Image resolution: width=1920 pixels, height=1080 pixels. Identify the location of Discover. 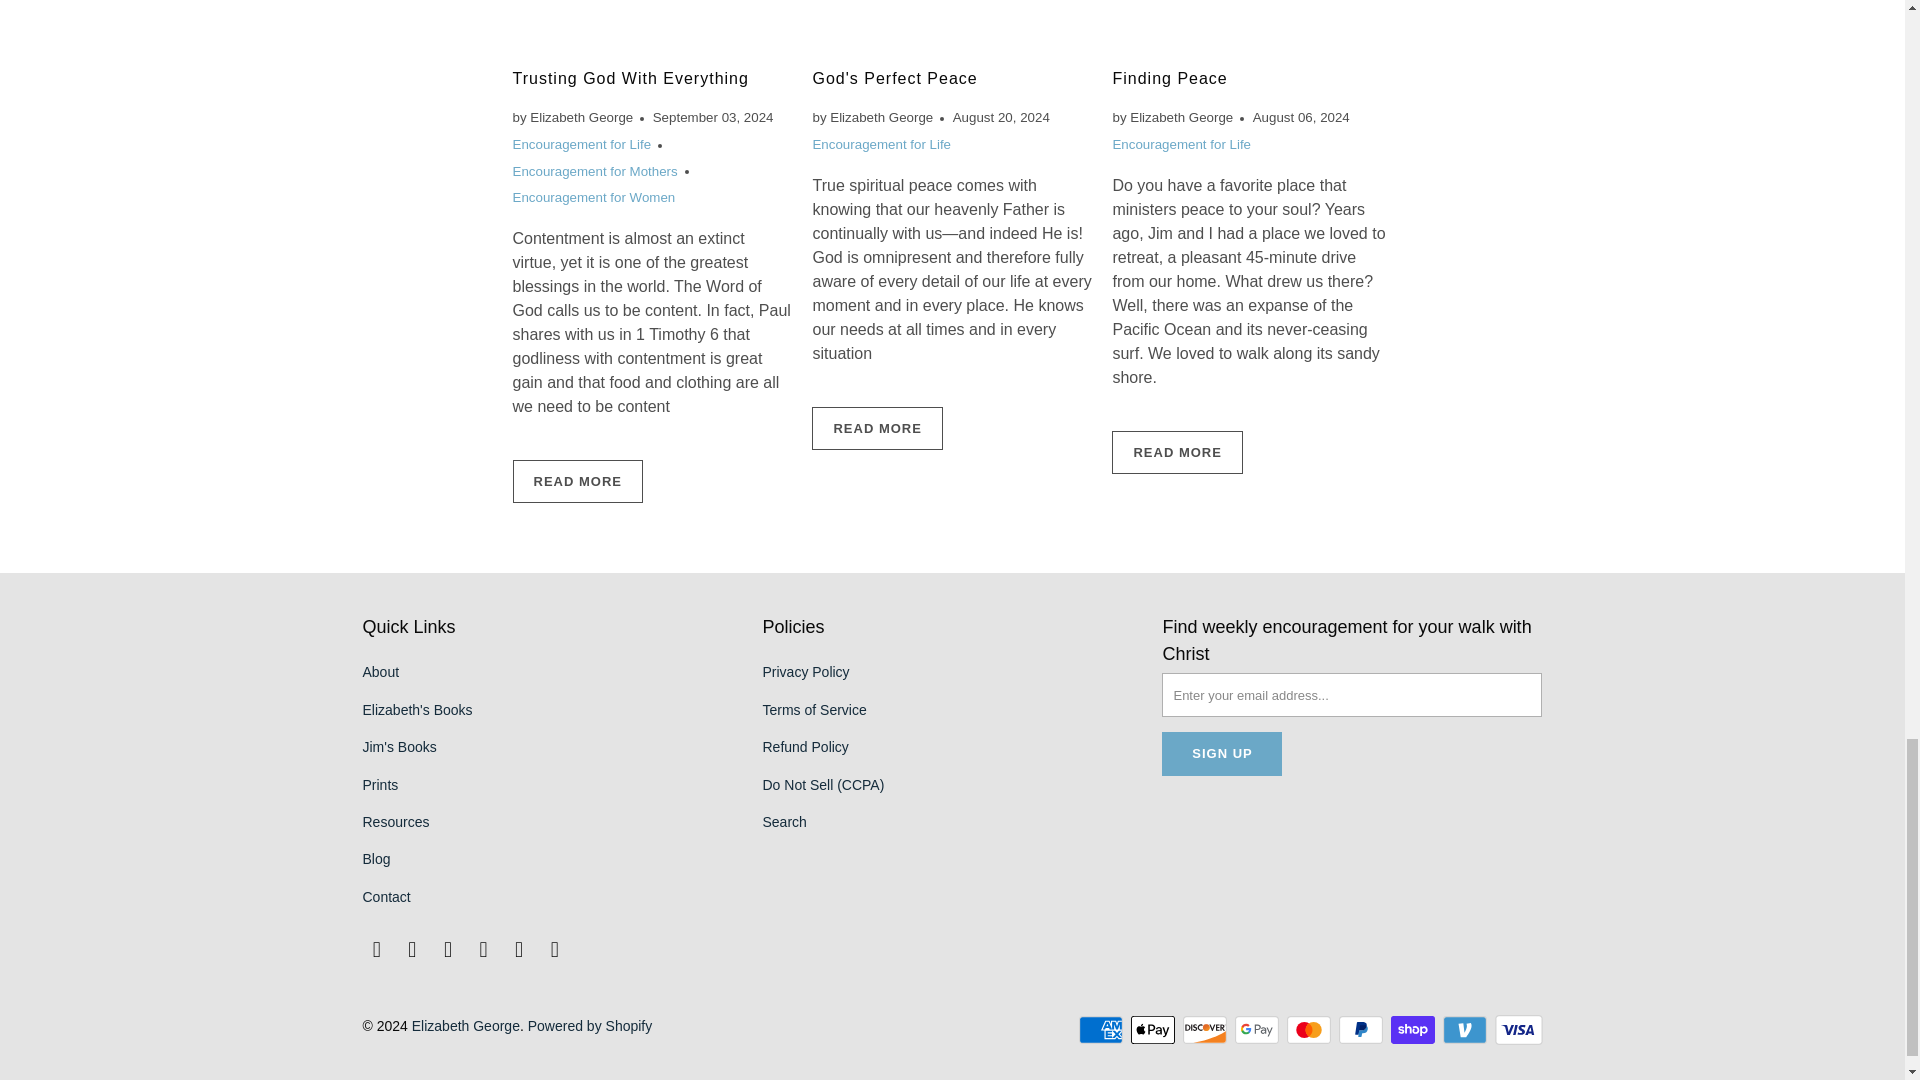
(1206, 1030).